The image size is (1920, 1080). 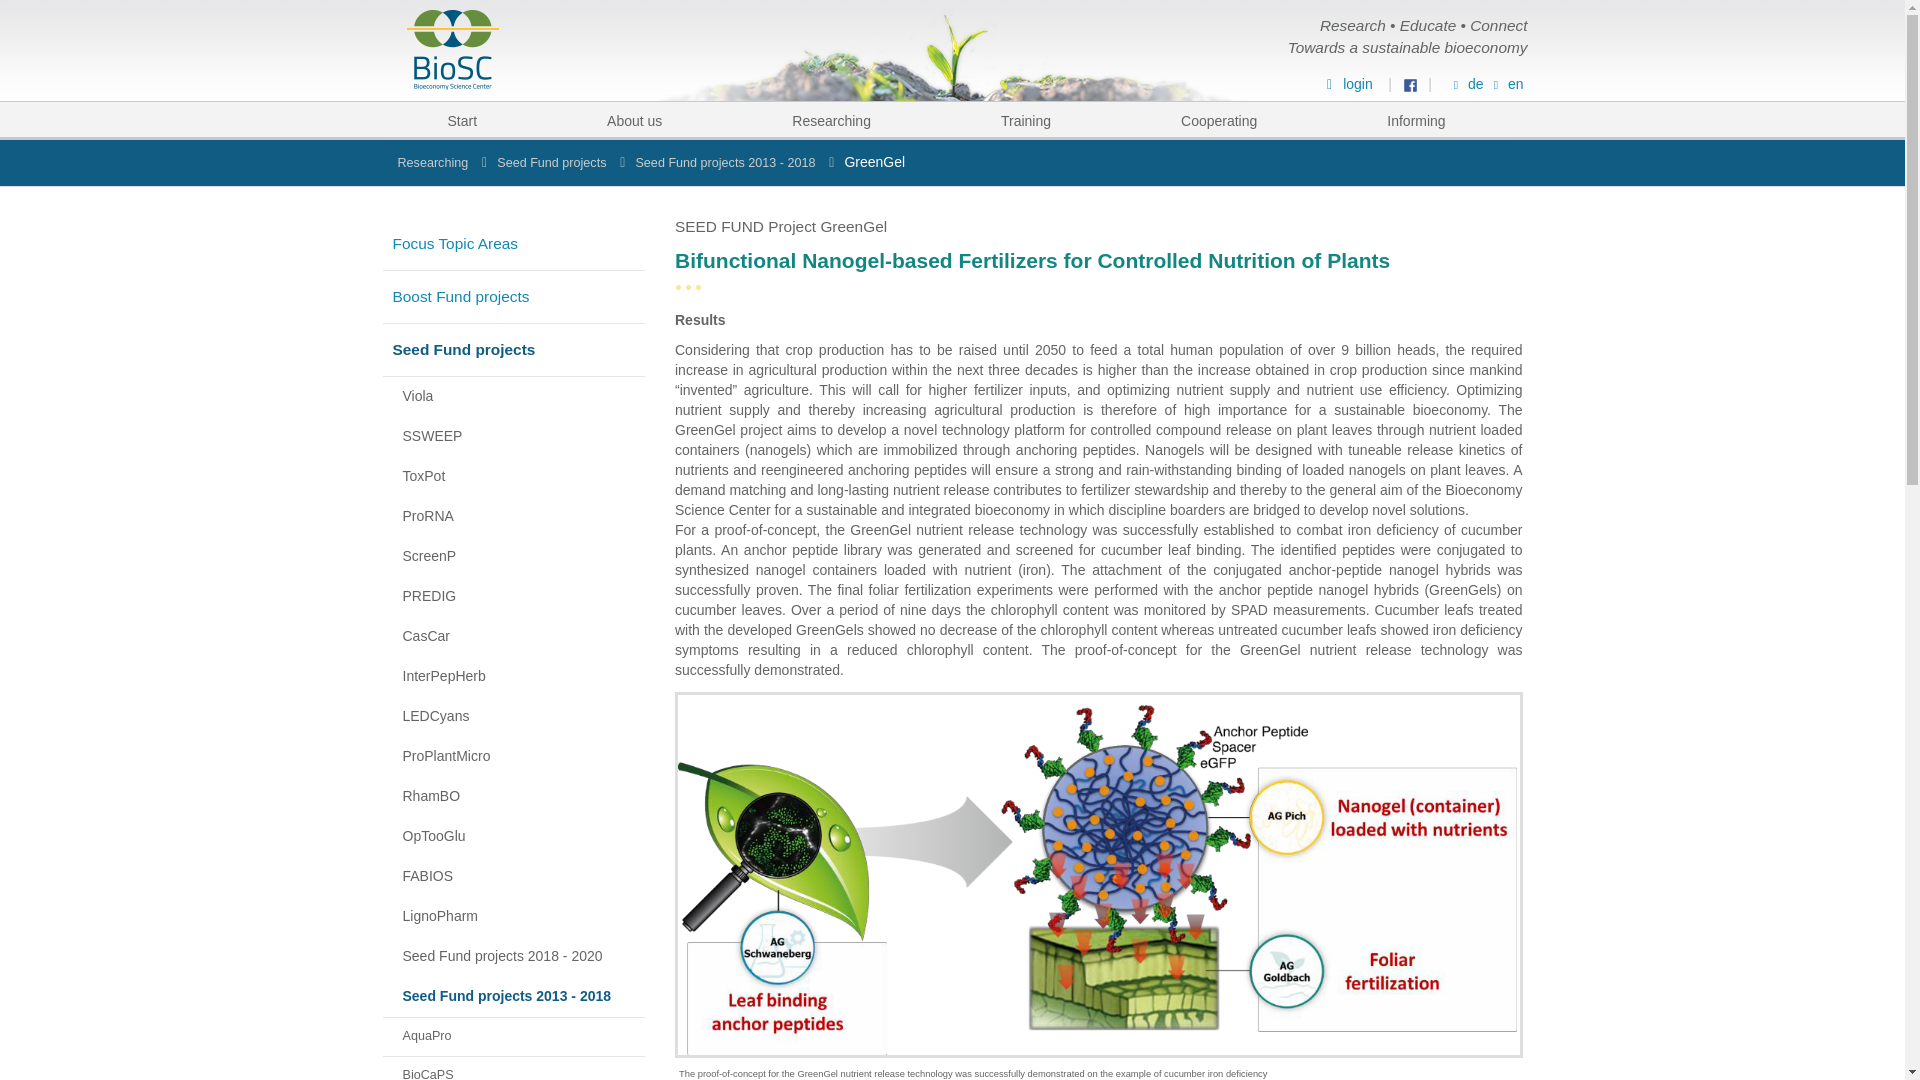 I want to click on de, so click(x=1466, y=83).